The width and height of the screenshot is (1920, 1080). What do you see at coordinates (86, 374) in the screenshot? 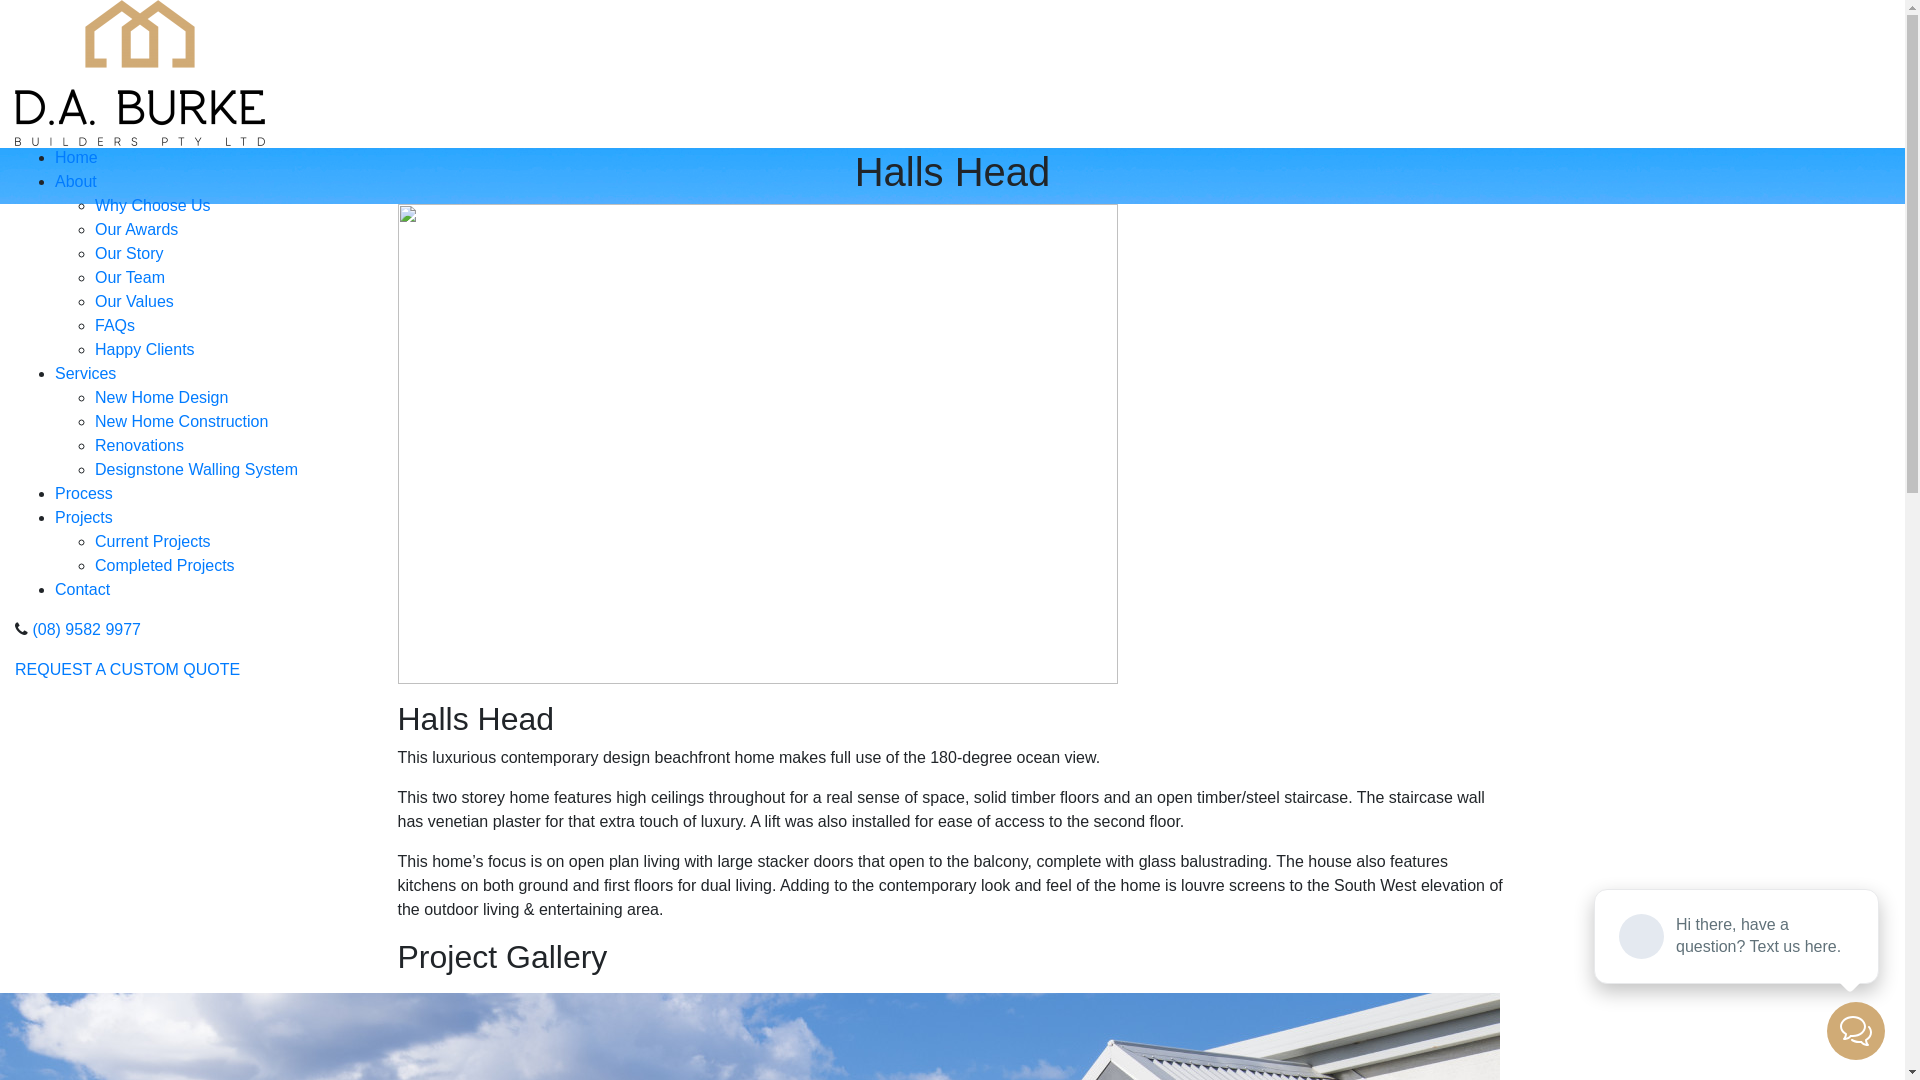
I see `Services` at bounding box center [86, 374].